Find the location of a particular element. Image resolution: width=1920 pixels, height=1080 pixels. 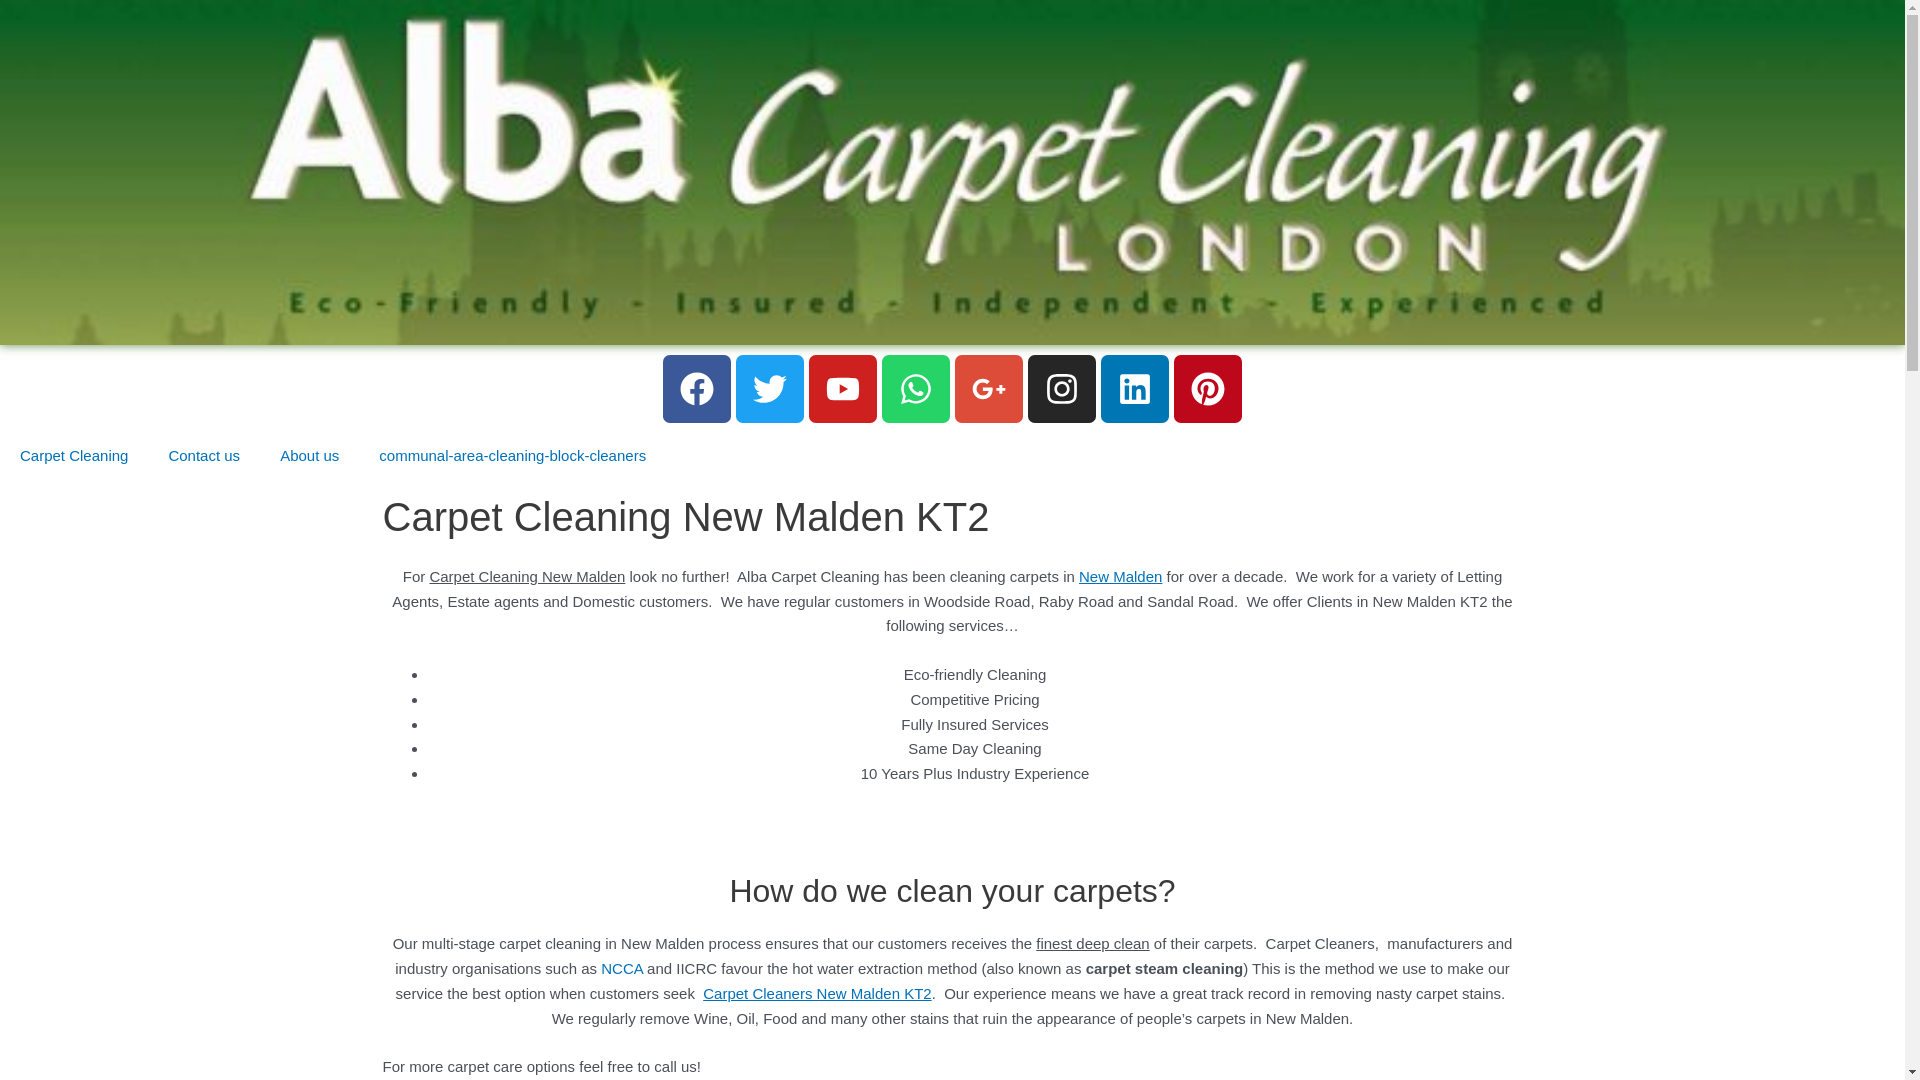

Pinterest is located at coordinates (1208, 389).